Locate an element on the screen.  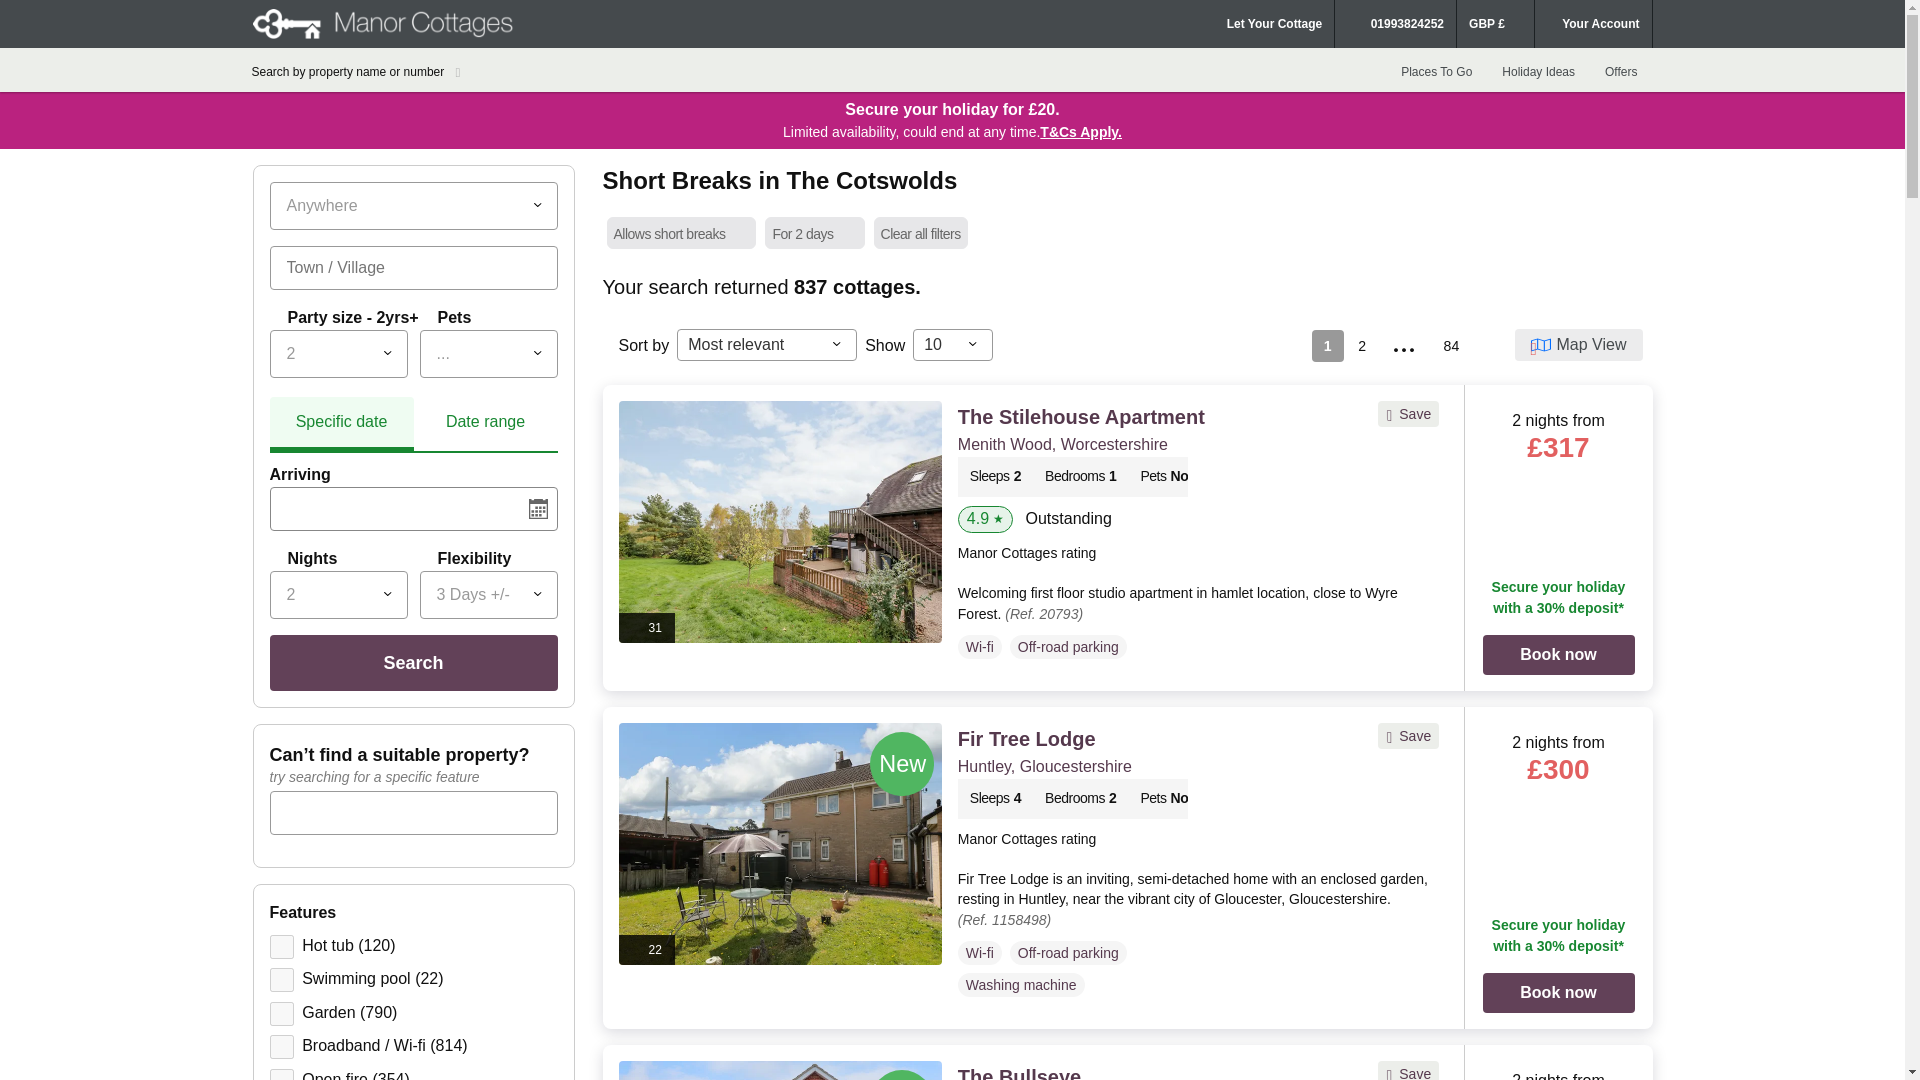
1 is located at coordinates (282, 1014).